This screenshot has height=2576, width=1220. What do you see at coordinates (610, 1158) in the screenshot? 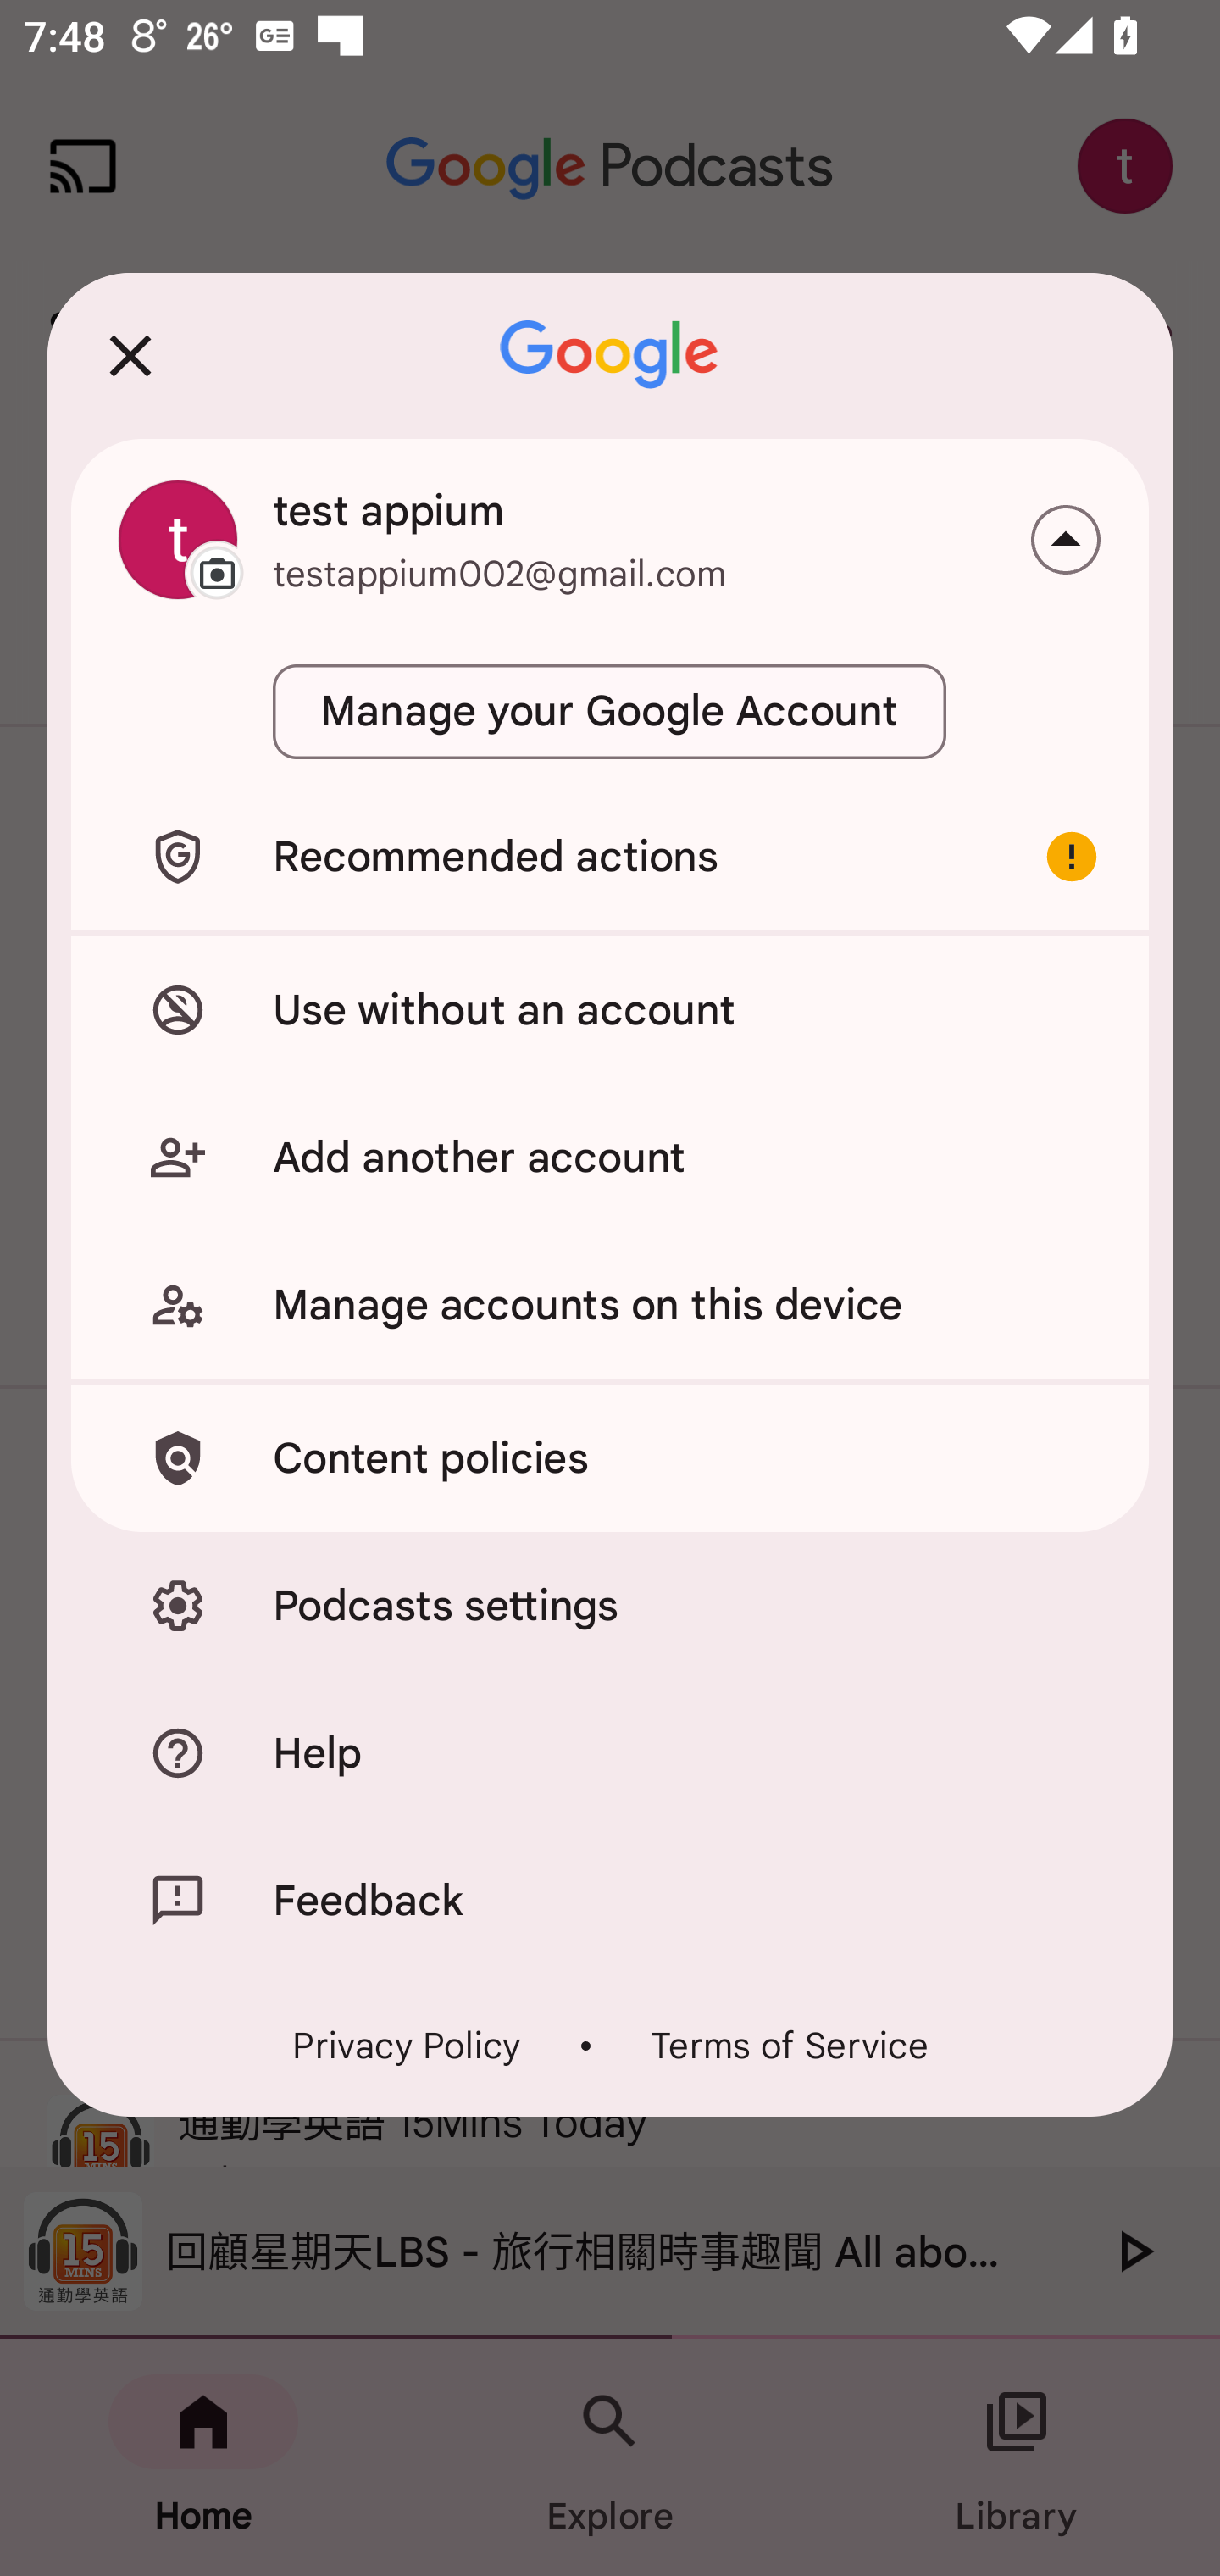
I see `Add another account` at bounding box center [610, 1158].